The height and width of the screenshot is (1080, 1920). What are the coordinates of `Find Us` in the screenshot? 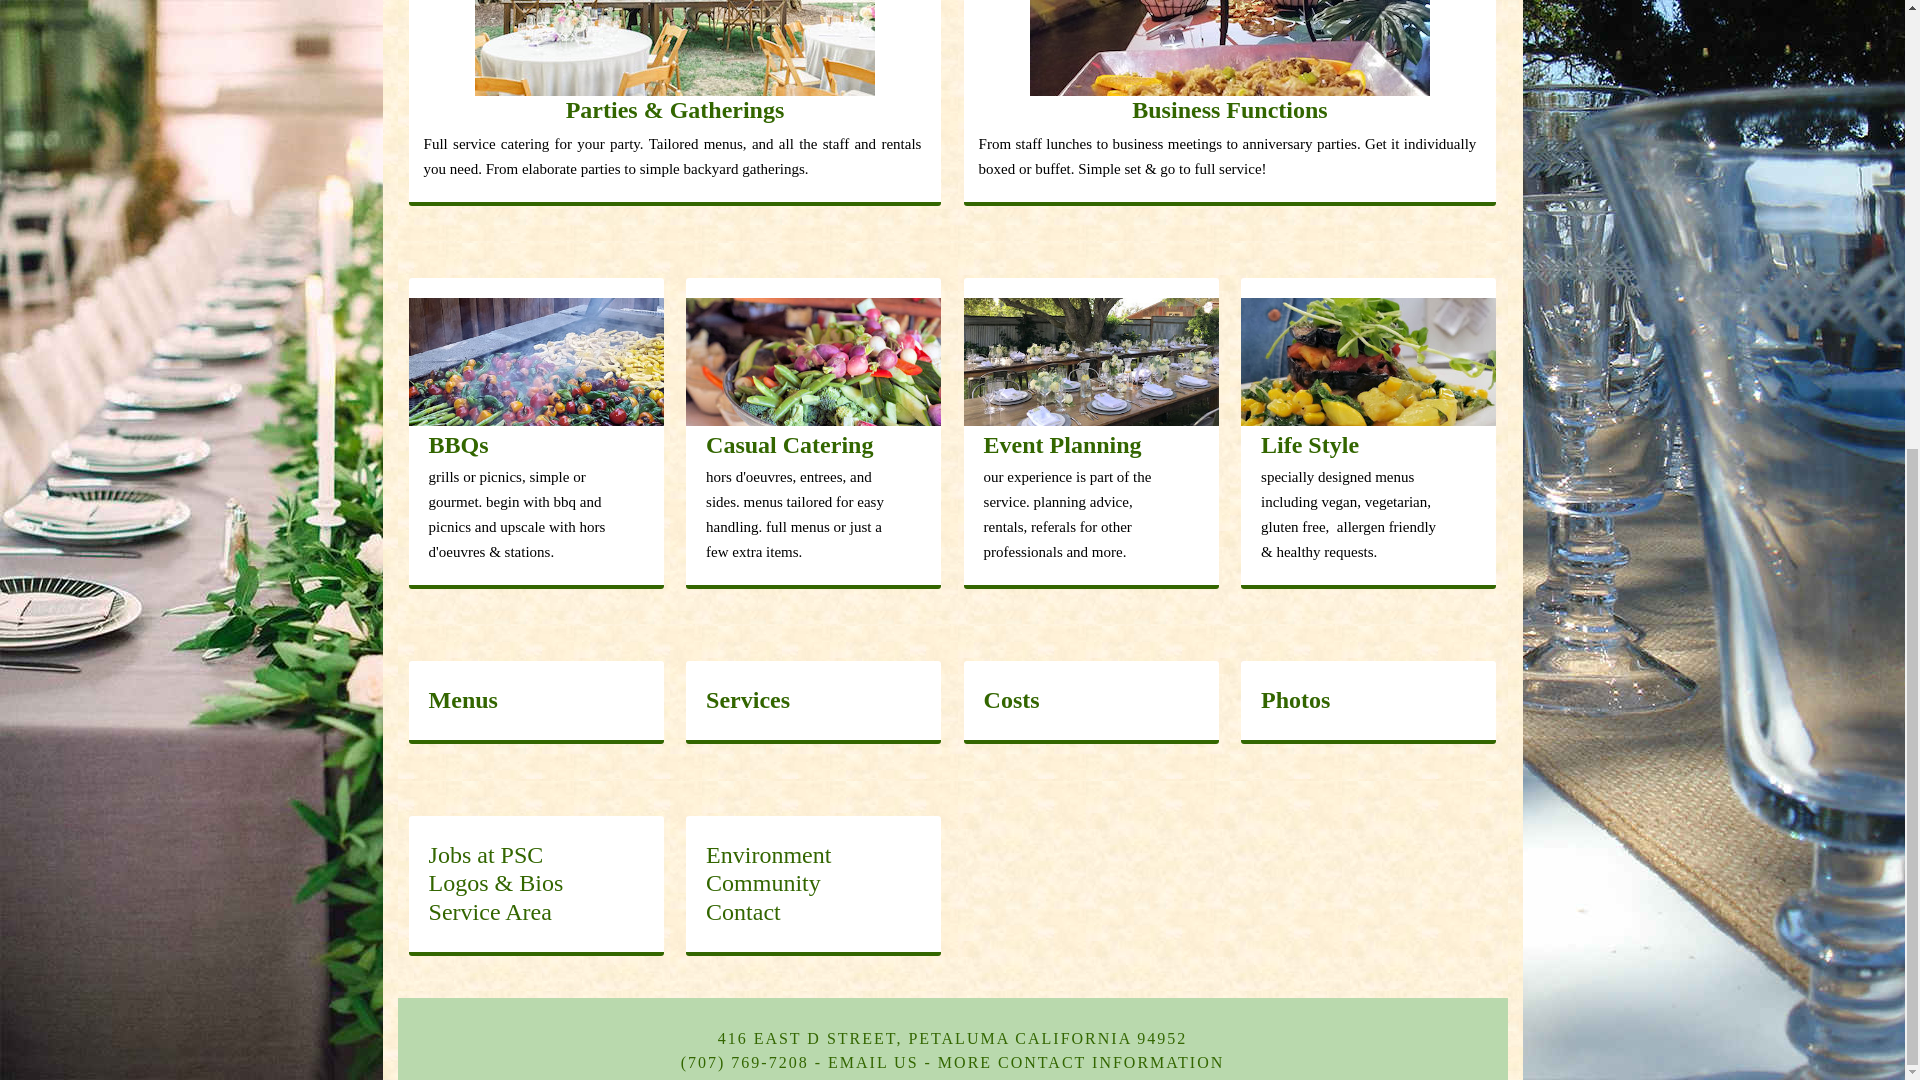 It's located at (953, 1038).